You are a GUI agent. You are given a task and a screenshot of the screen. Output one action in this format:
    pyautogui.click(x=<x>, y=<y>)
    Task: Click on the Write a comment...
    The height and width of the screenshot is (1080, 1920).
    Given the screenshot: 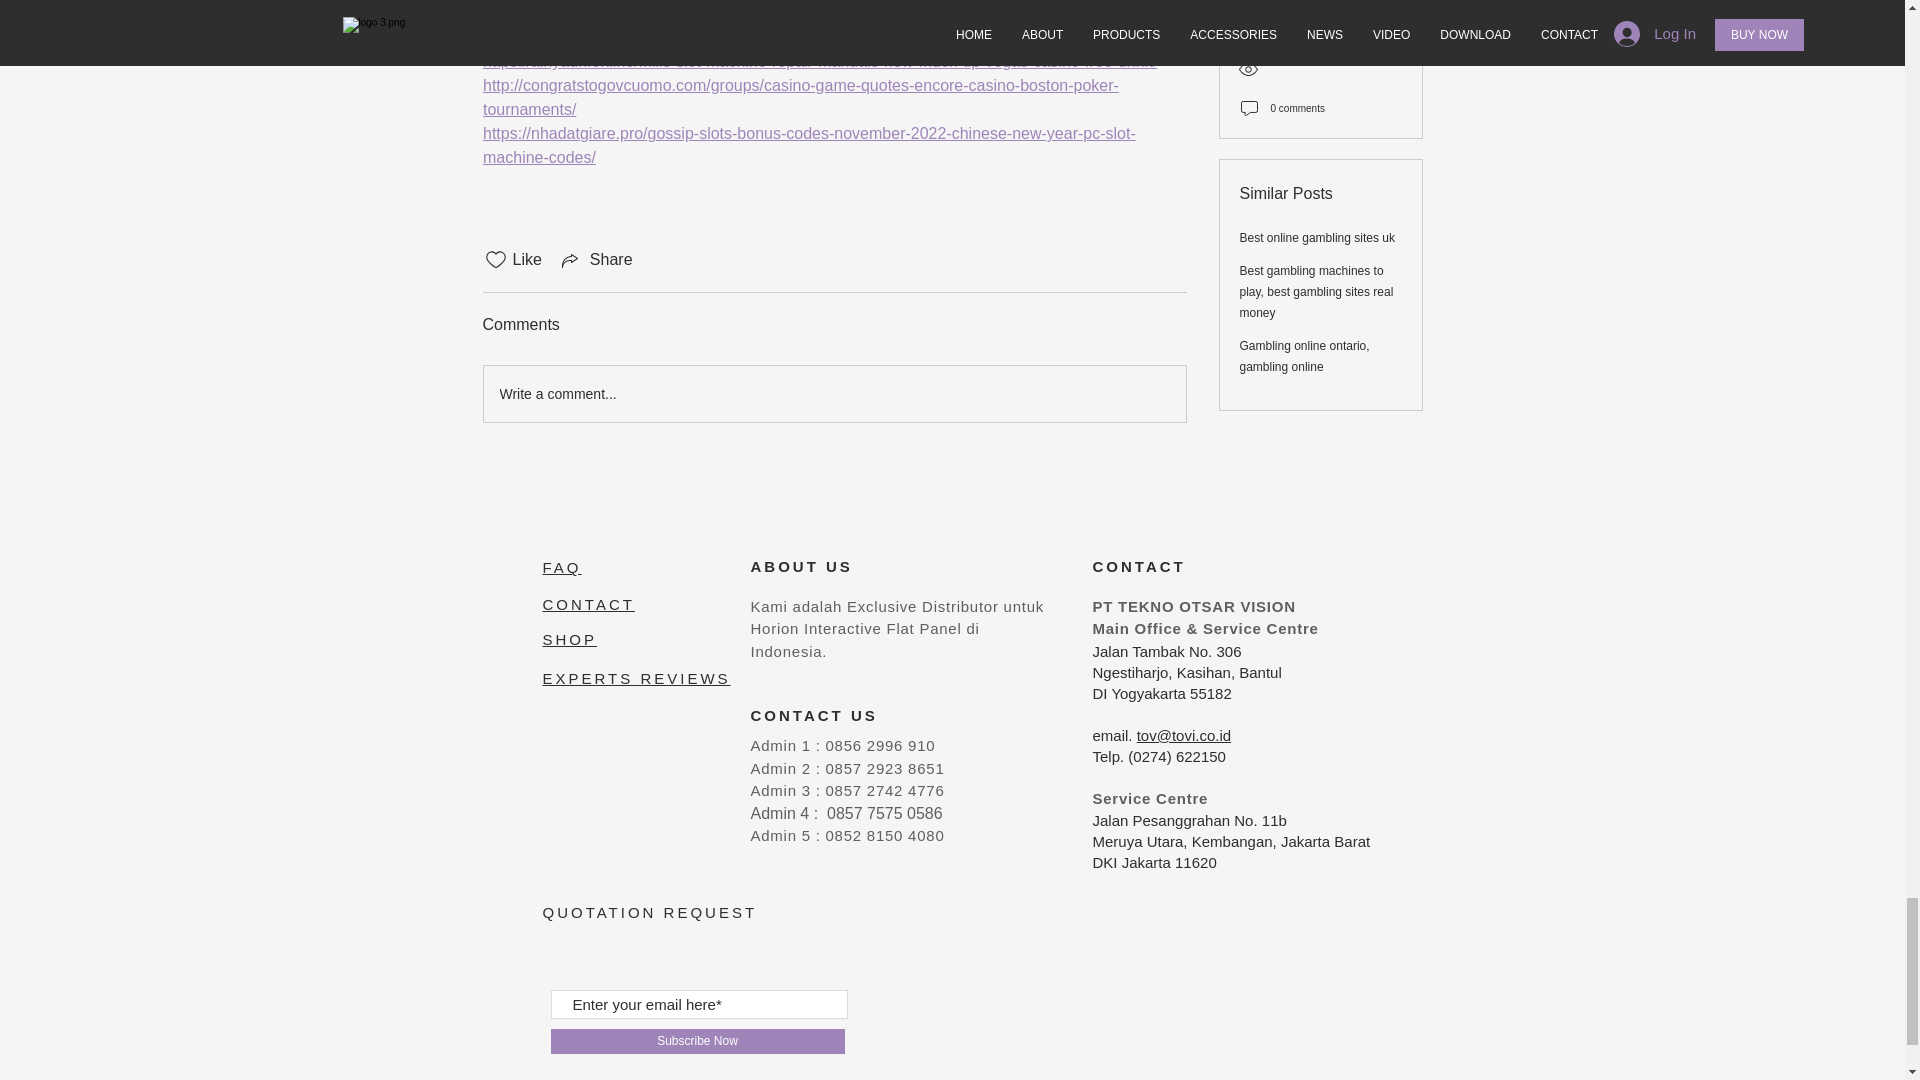 What is the action you would take?
    pyautogui.click(x=834, y=394)
    